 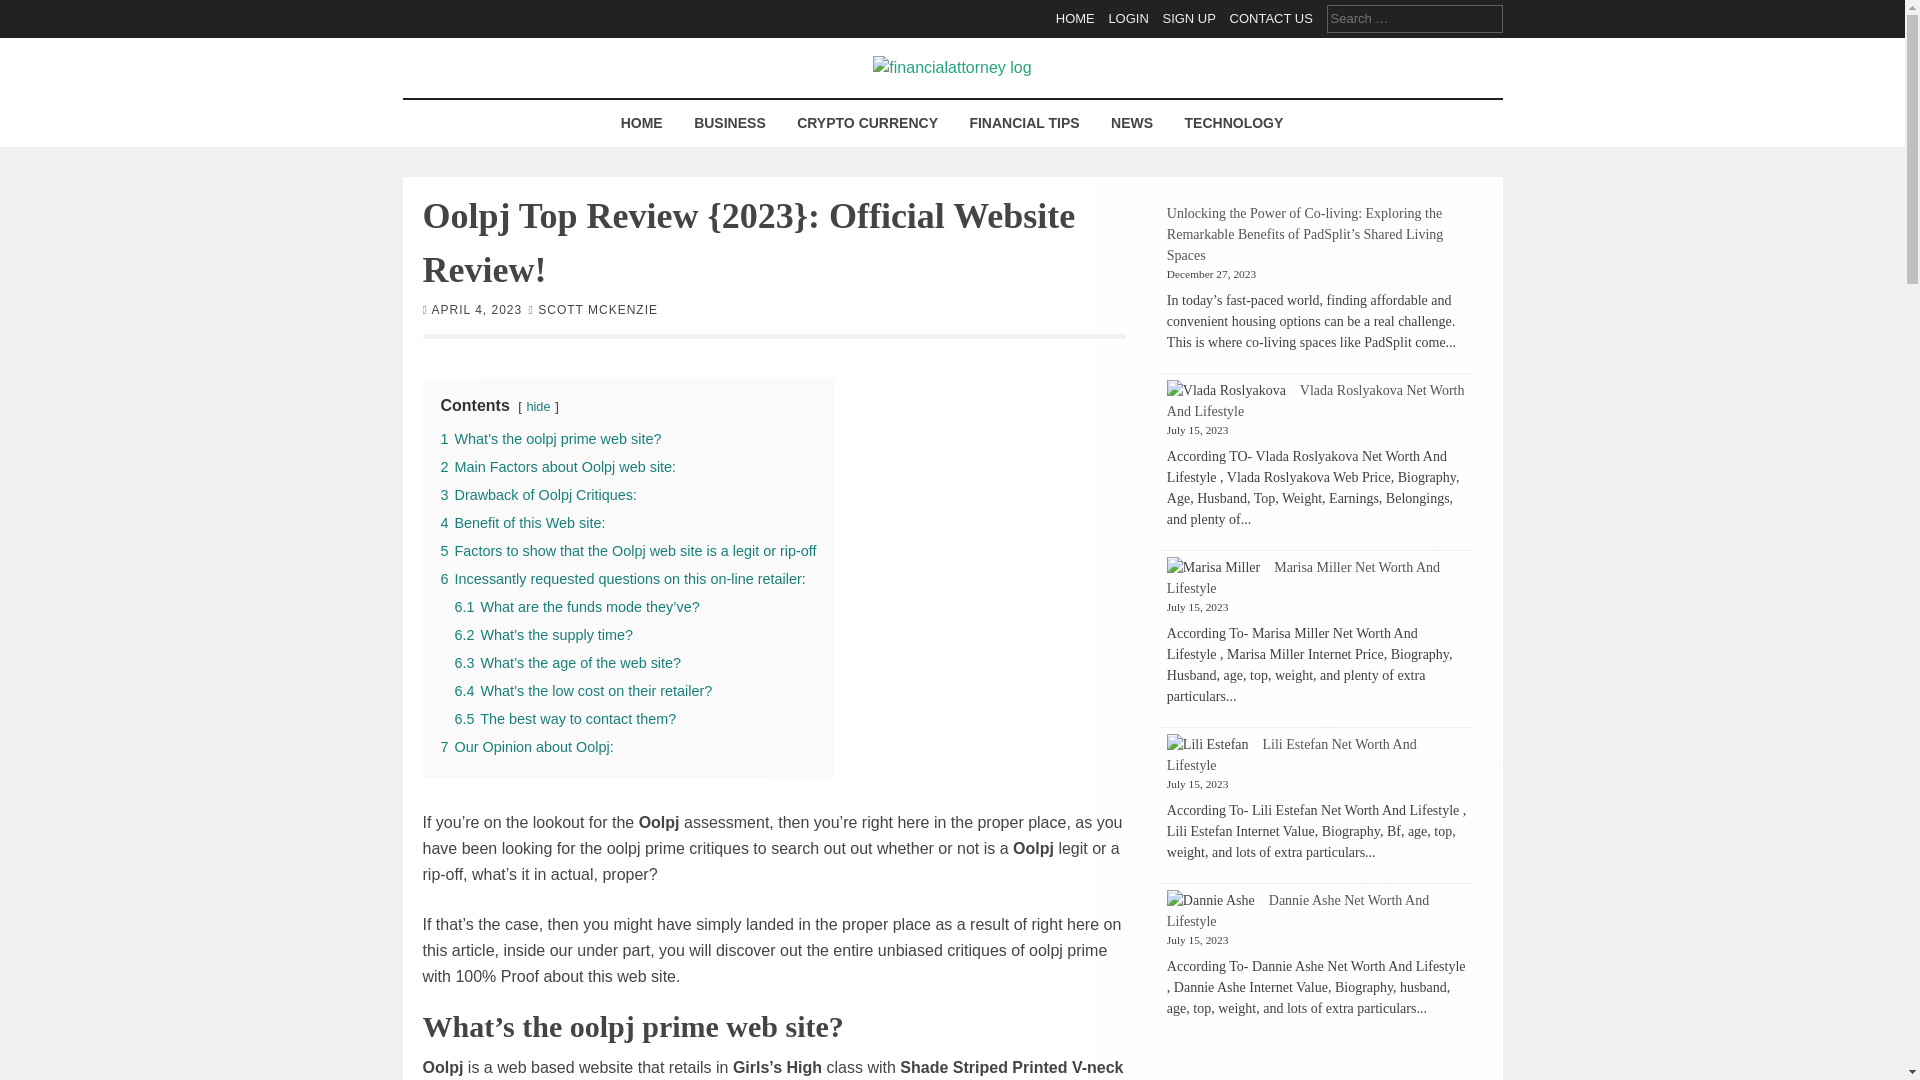 I want to click on APRIL 4, 2023, so click(x=477, y=309).